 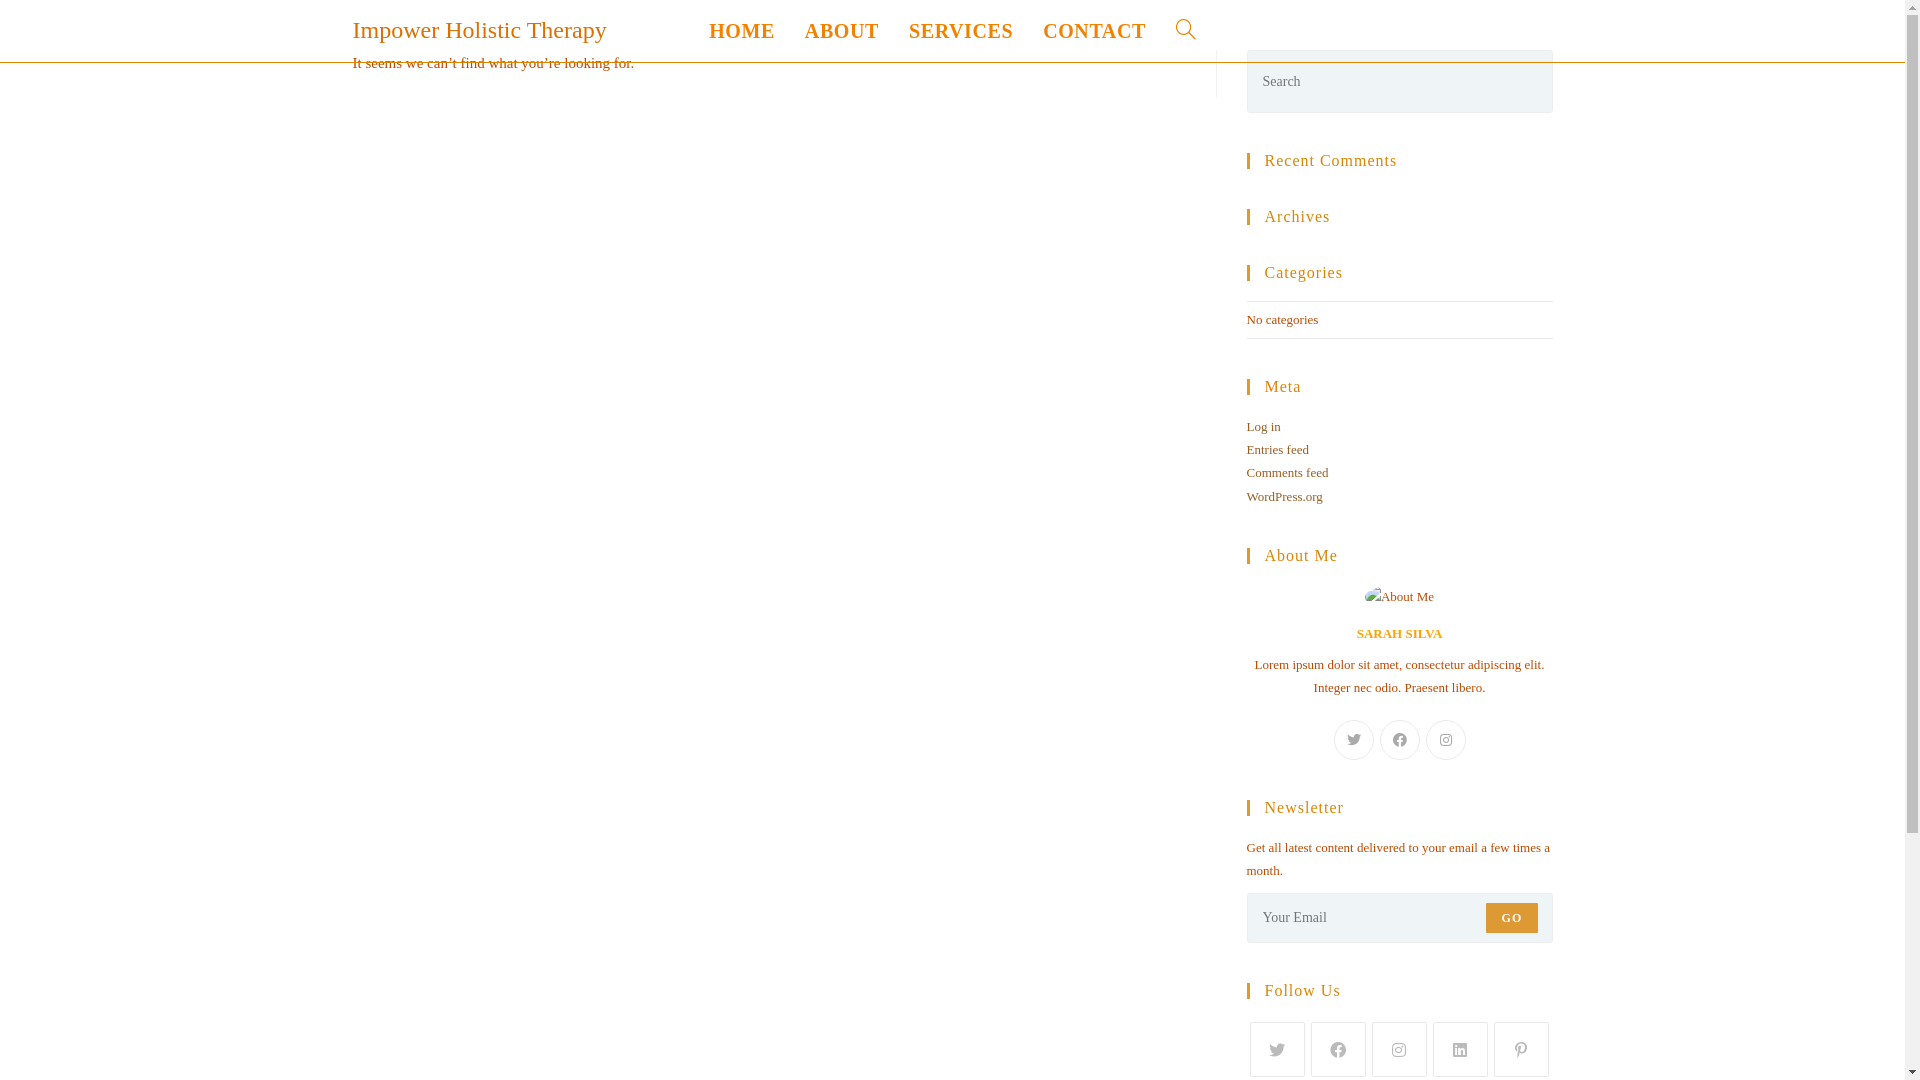 What do you see at coordinates (552, 902) in the screenshot?
I see `Navneet Jassal` at bounding box center [552, 902].